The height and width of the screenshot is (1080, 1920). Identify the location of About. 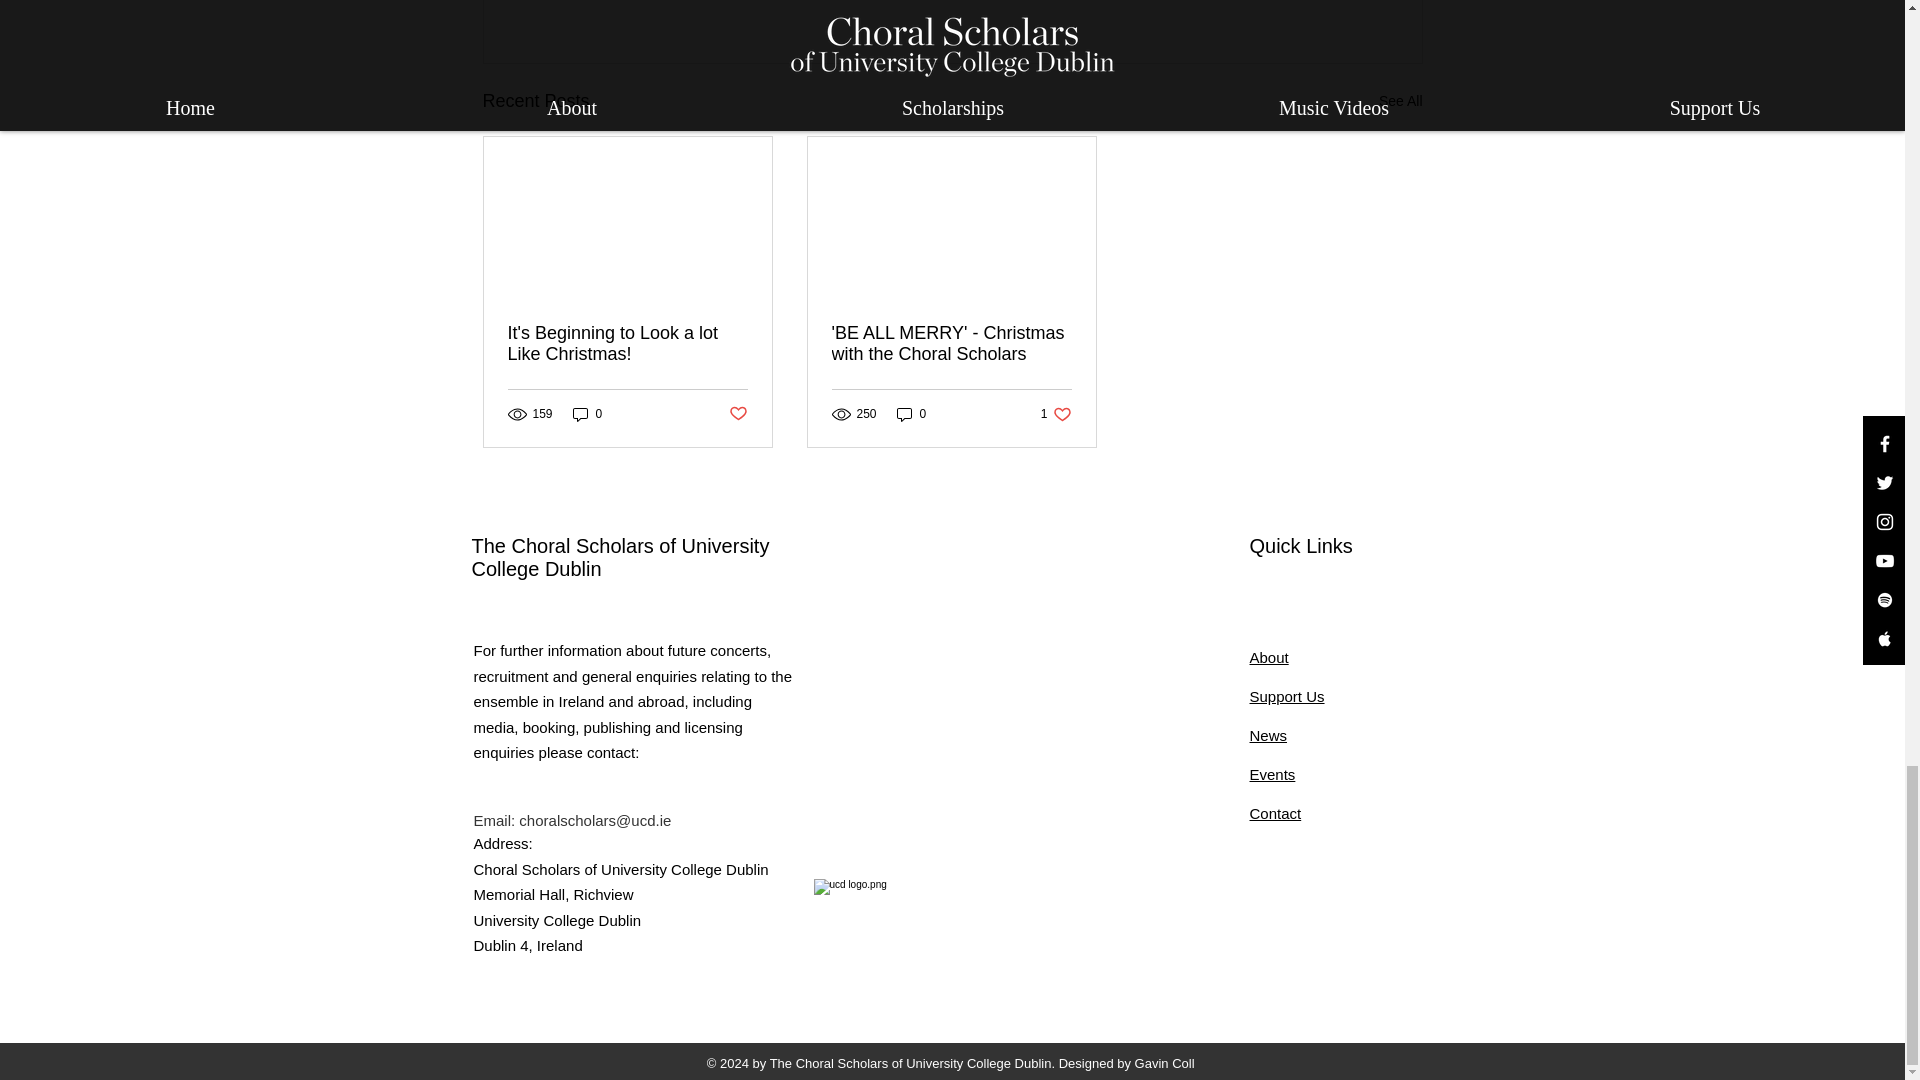
(951, 344).